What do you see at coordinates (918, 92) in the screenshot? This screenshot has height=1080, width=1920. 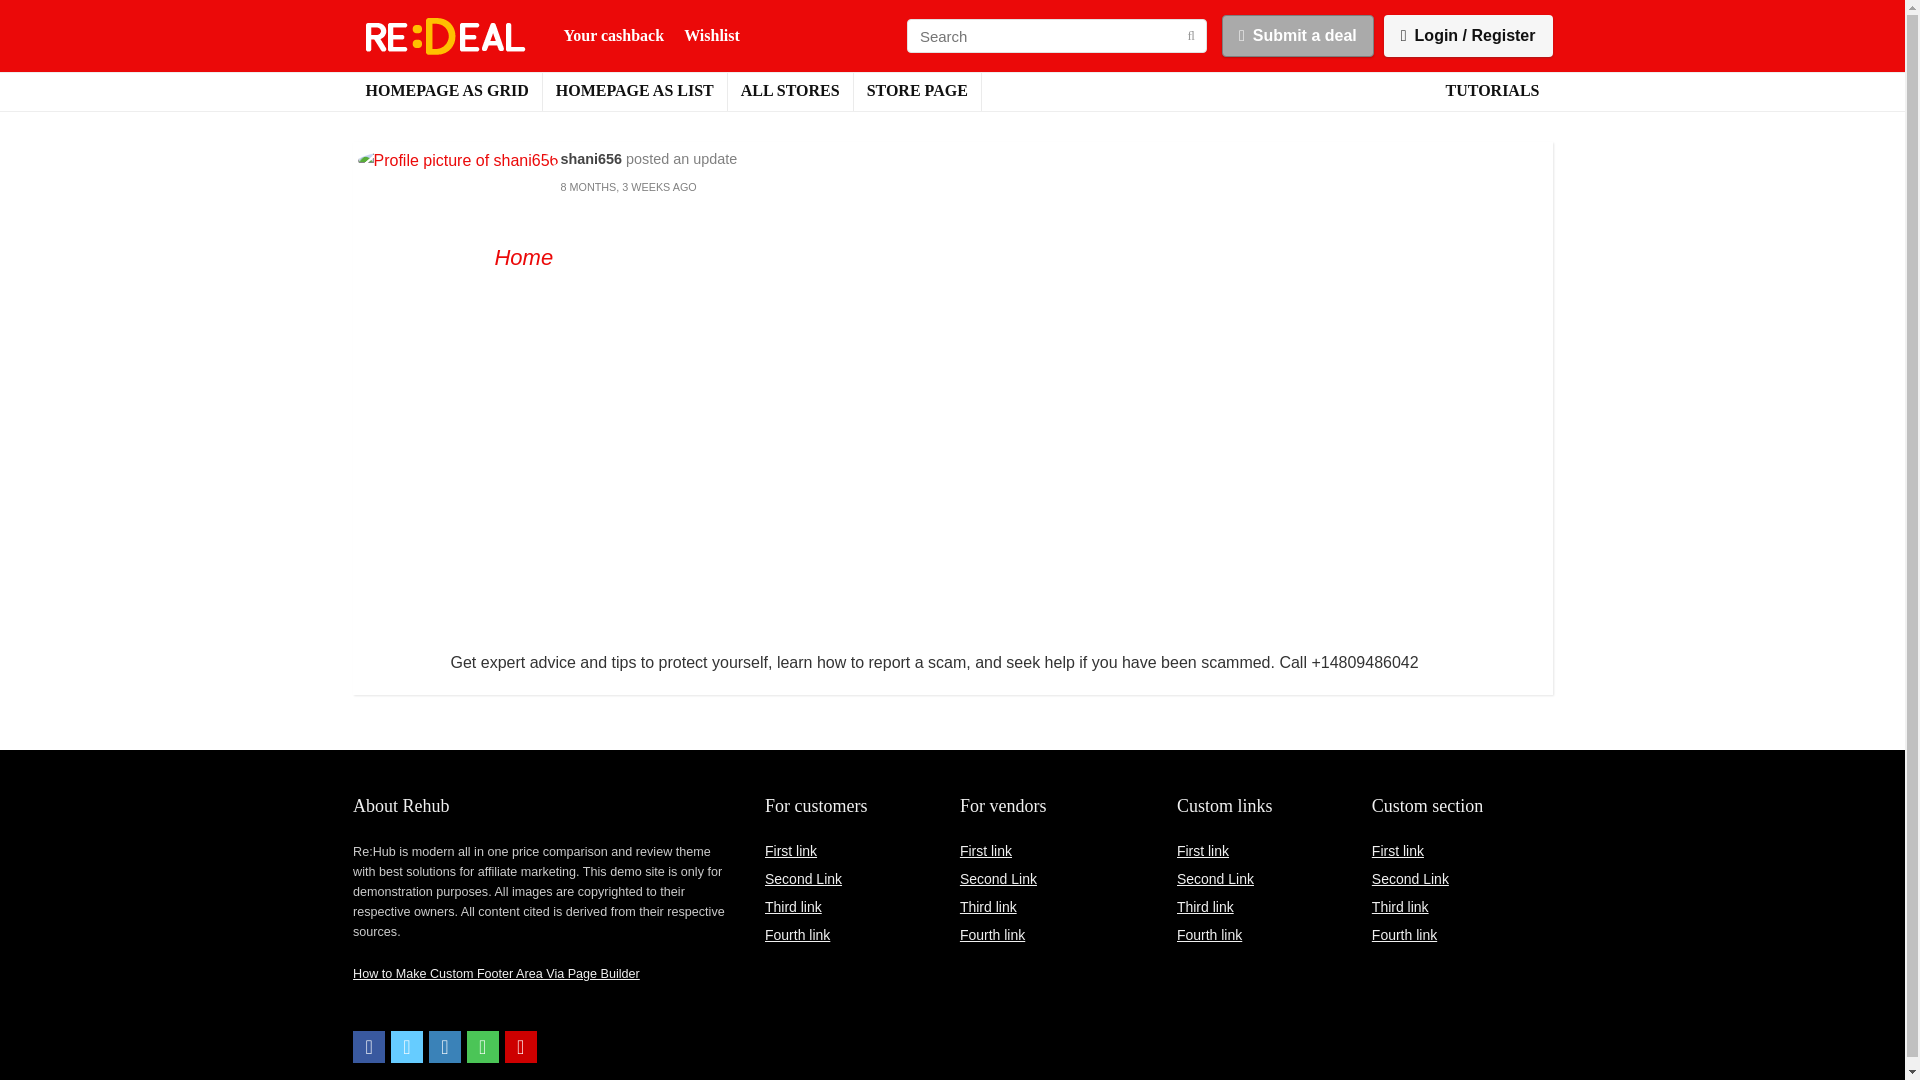 I see `STORE PAGE` at bounding box center [918, 92].